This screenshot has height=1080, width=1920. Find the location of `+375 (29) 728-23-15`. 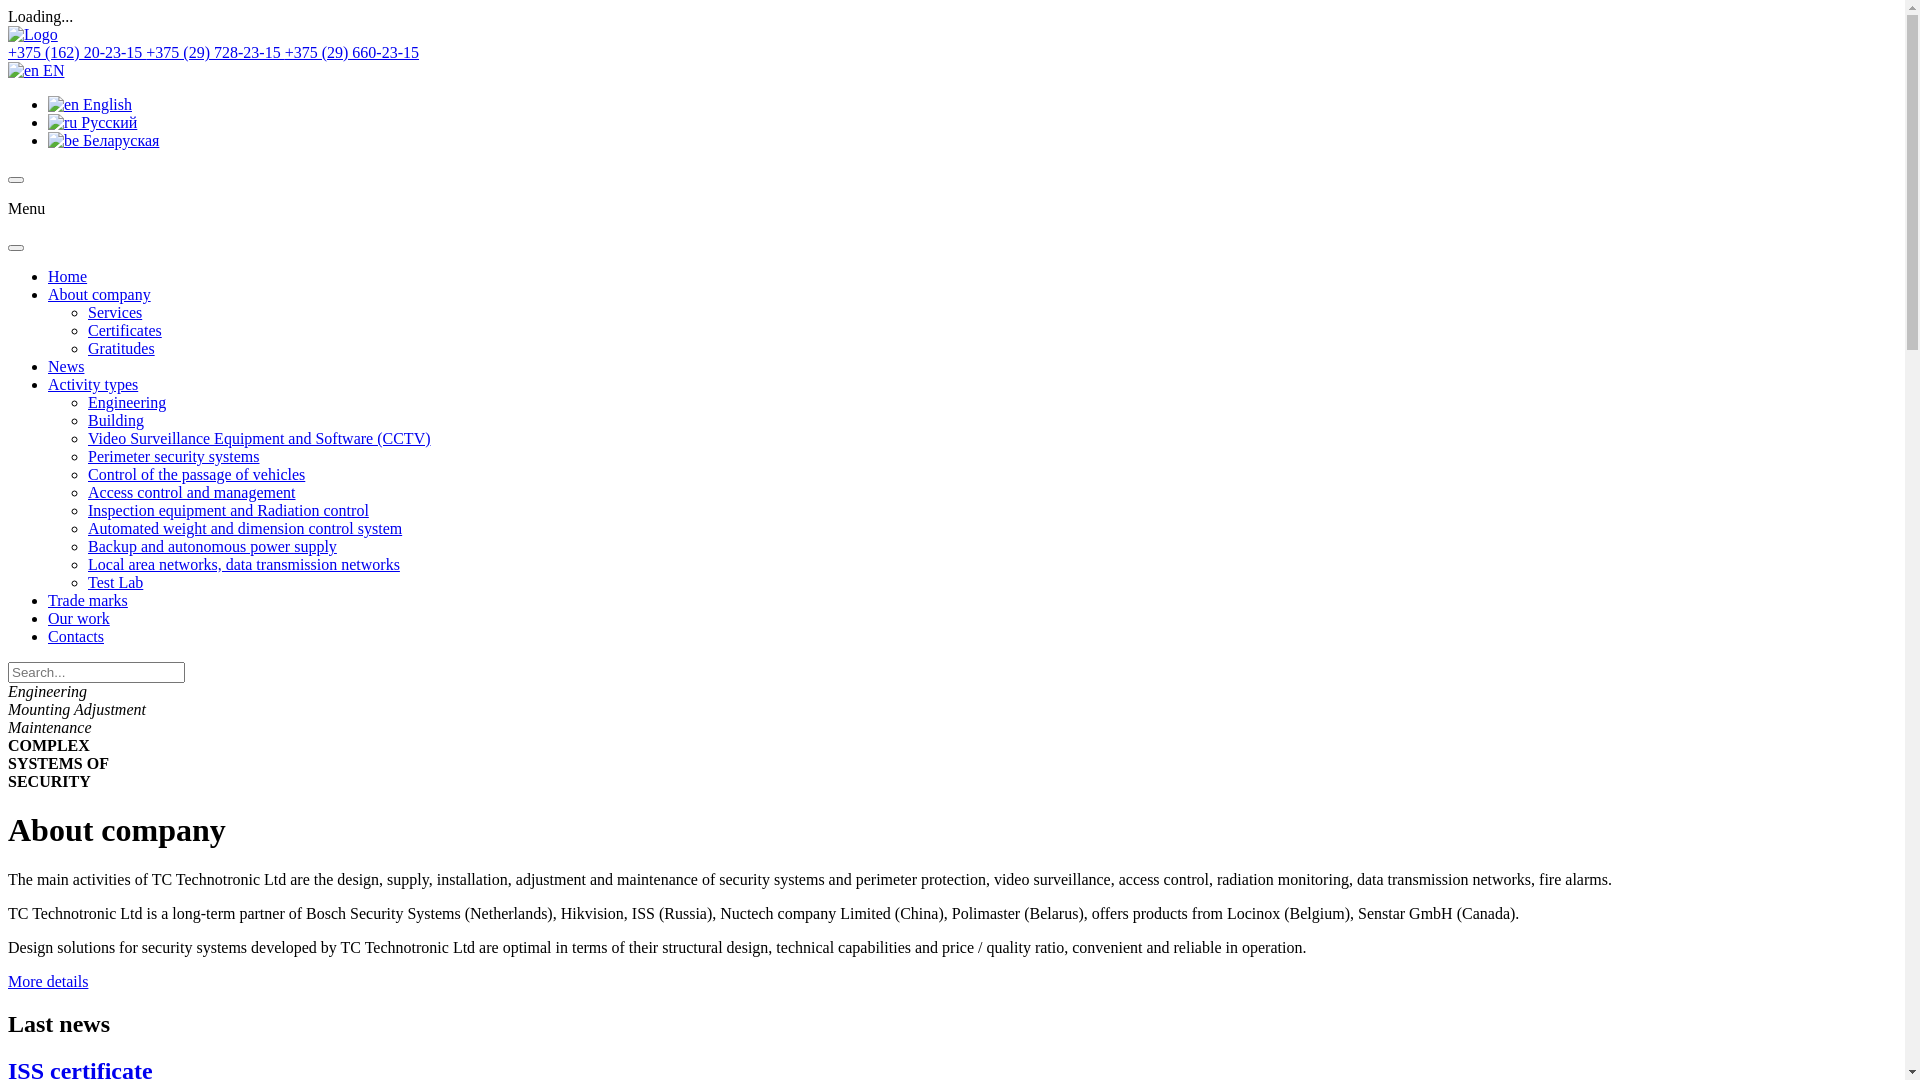

+375 (29) 728-23-15 is located at coordinates (215, 52).